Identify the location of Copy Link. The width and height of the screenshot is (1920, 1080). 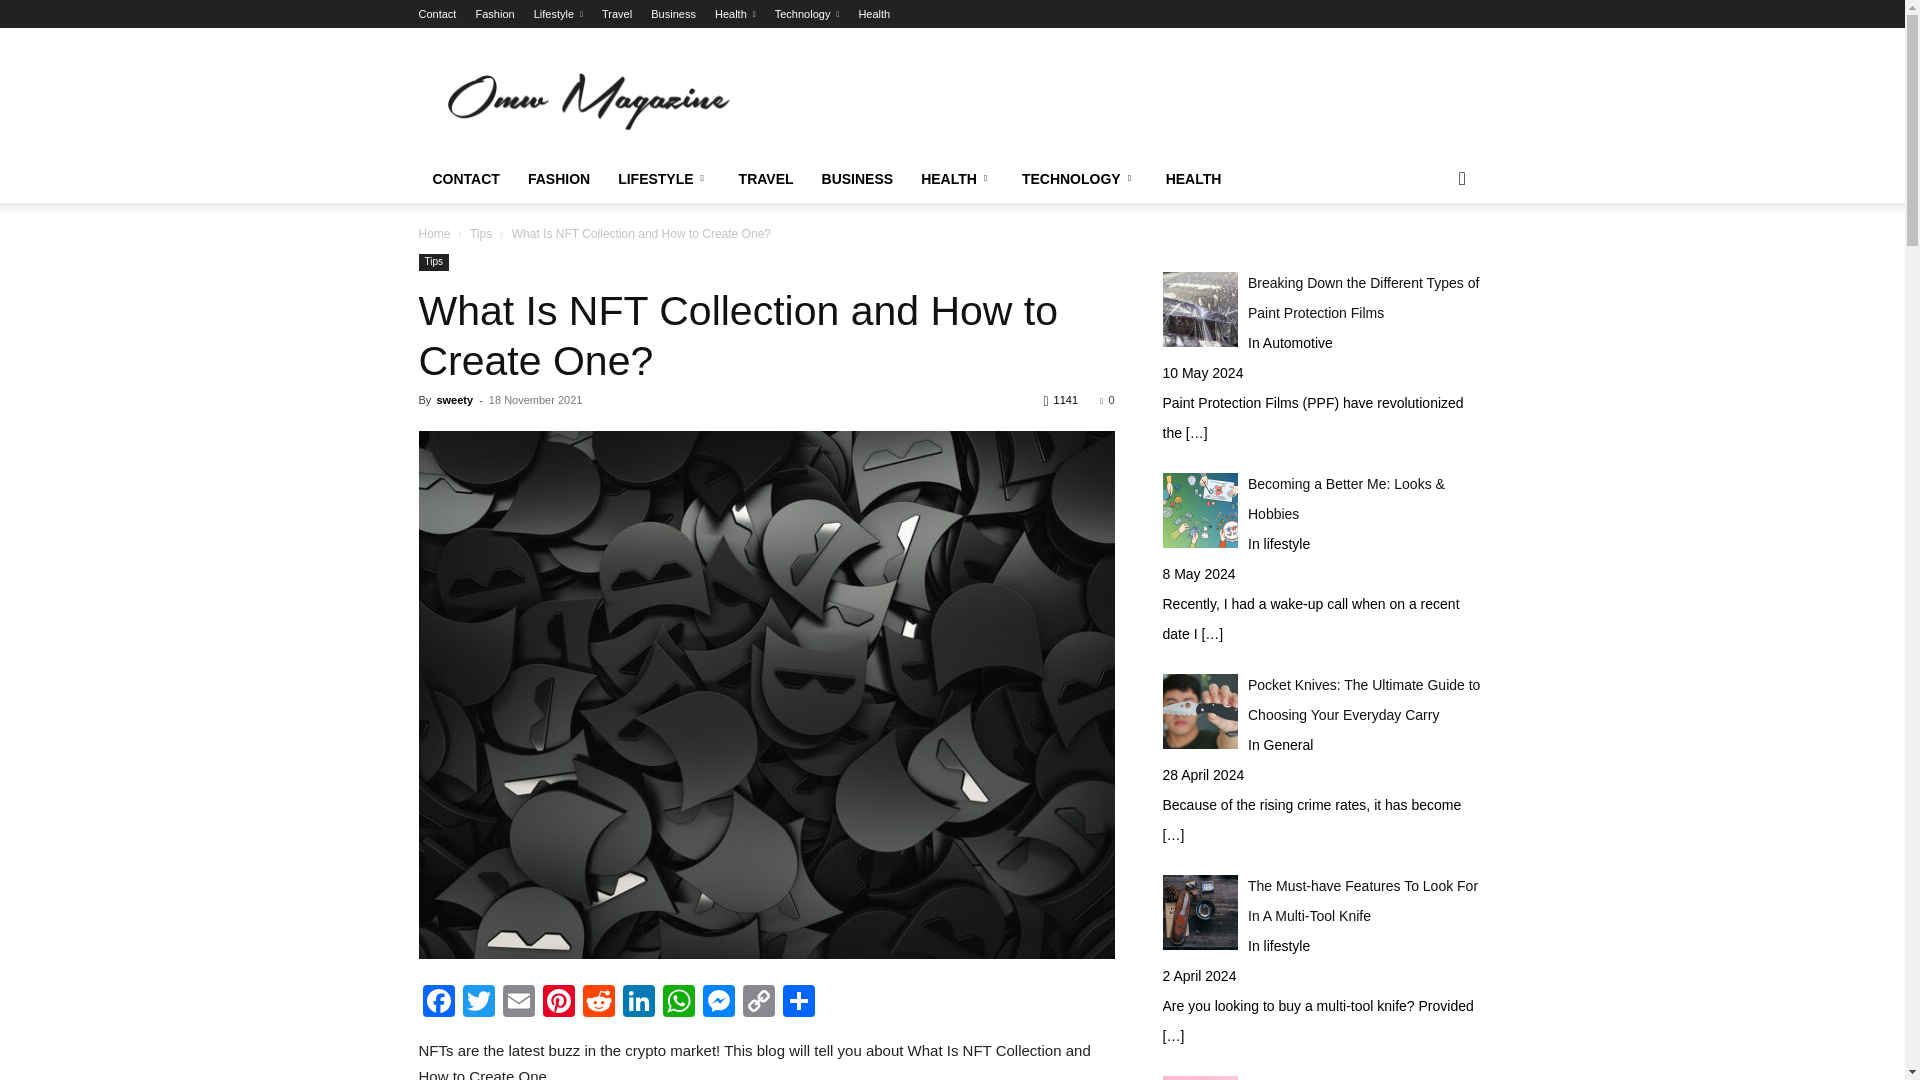
(757, 1002).